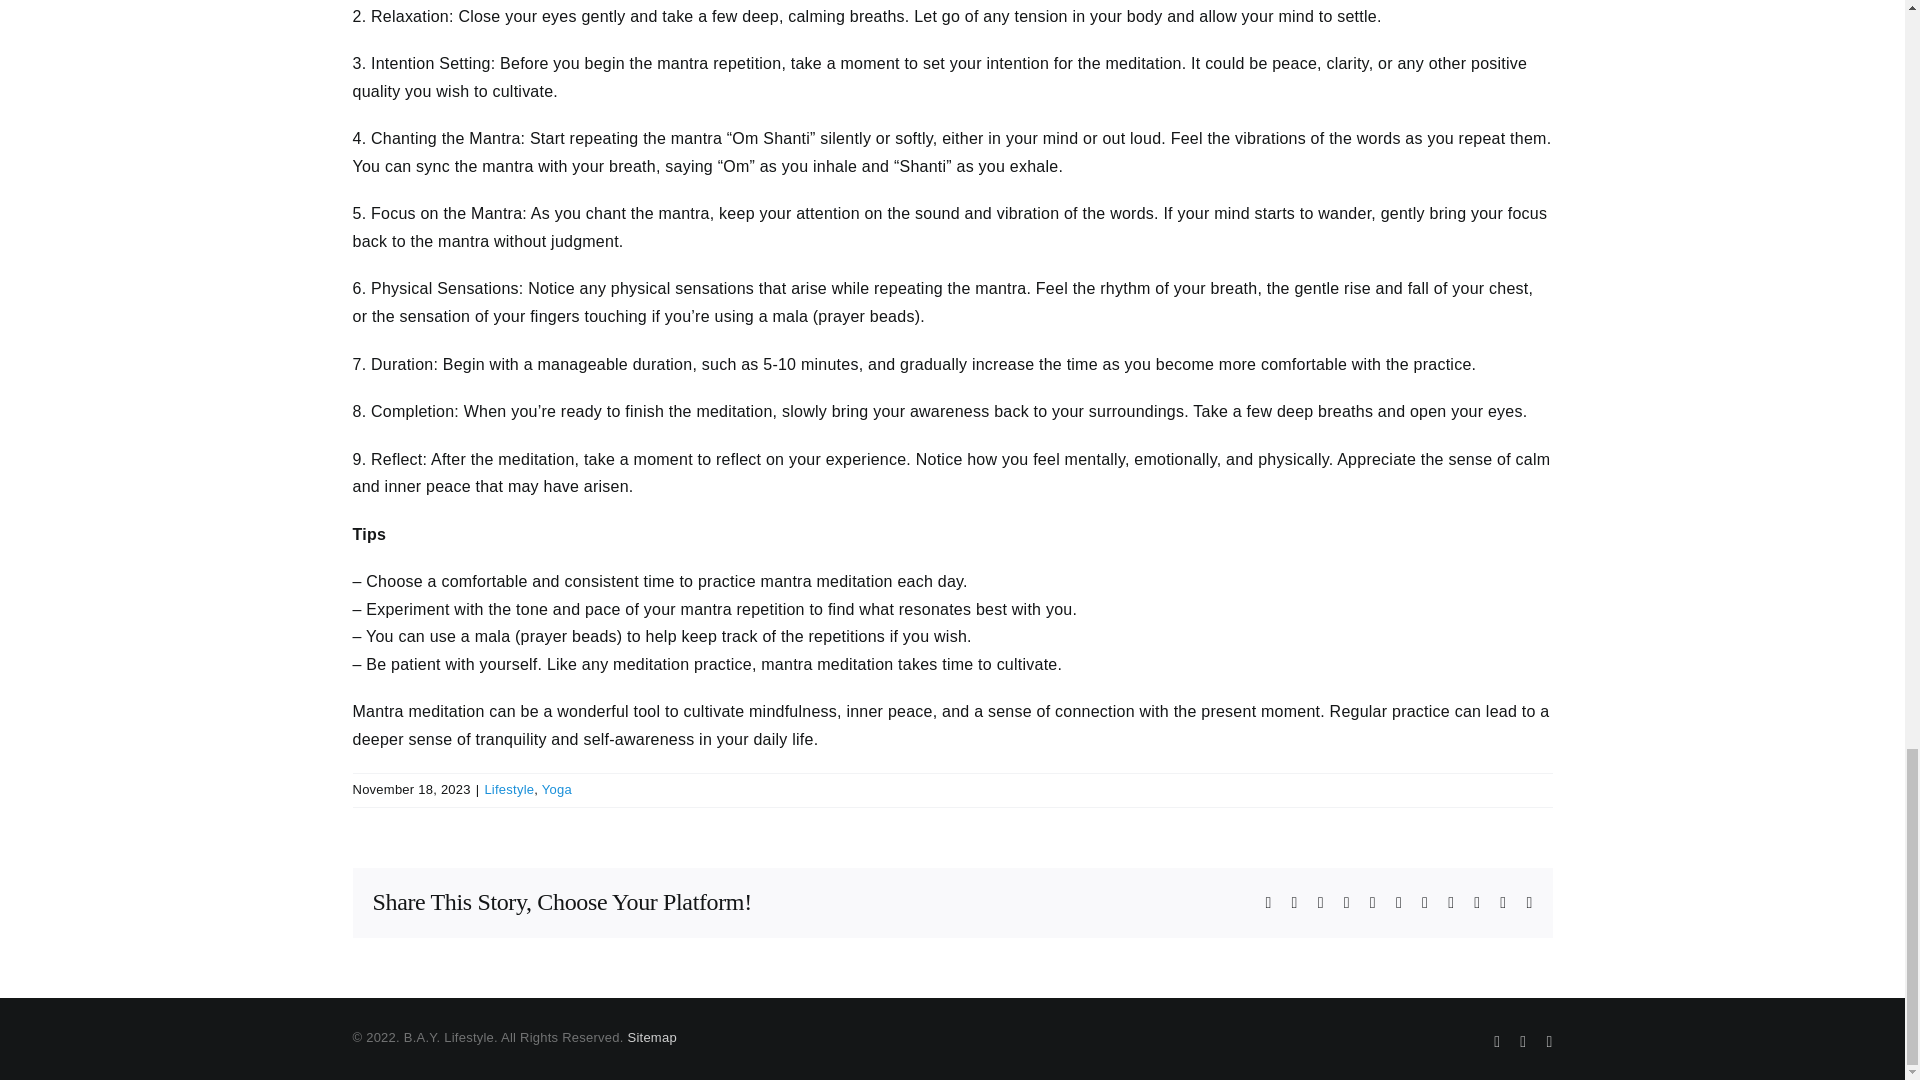 The image size is (1920, 1080). What do you see at coordinates (508, 789) in the screenshot?
I see `Lifestyle` at bounding box center [508, 789].